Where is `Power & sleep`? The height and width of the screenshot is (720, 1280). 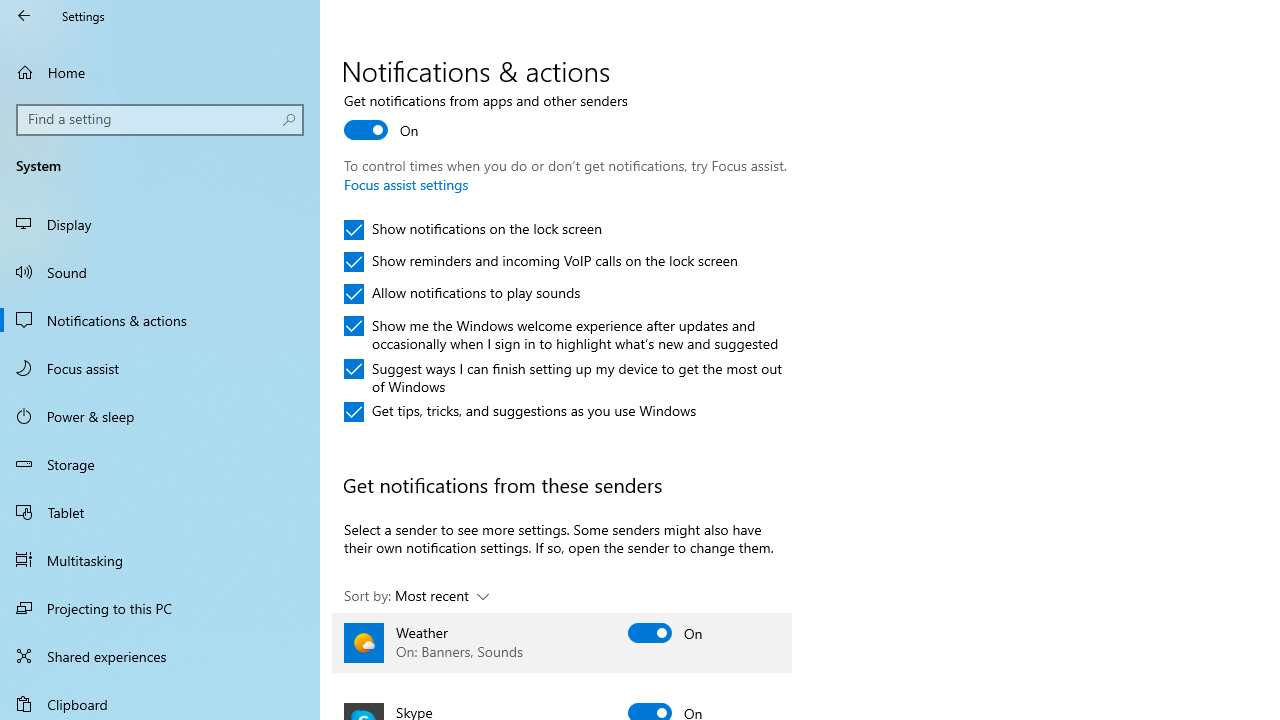 Power & sleep is located at coordinates (160, 415).